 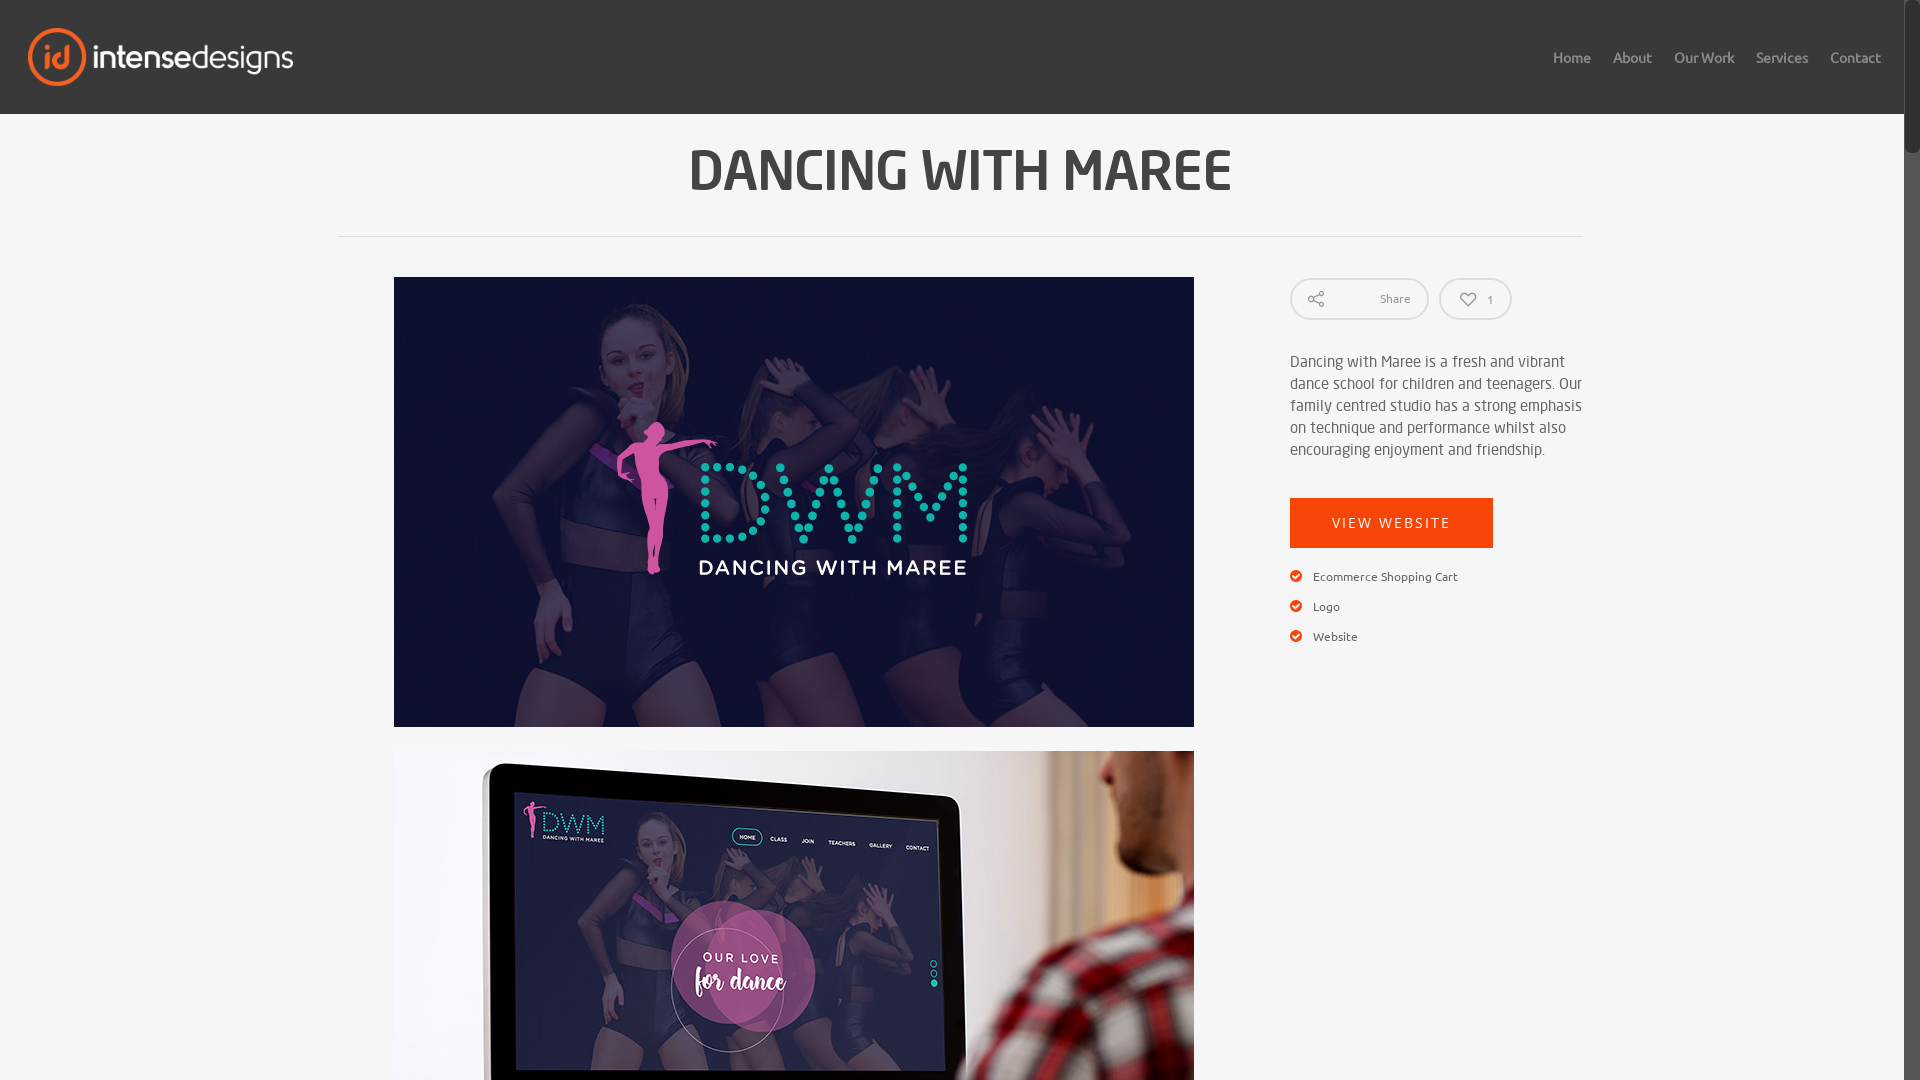 I want to click on Home, so click(x=1572, y=71).